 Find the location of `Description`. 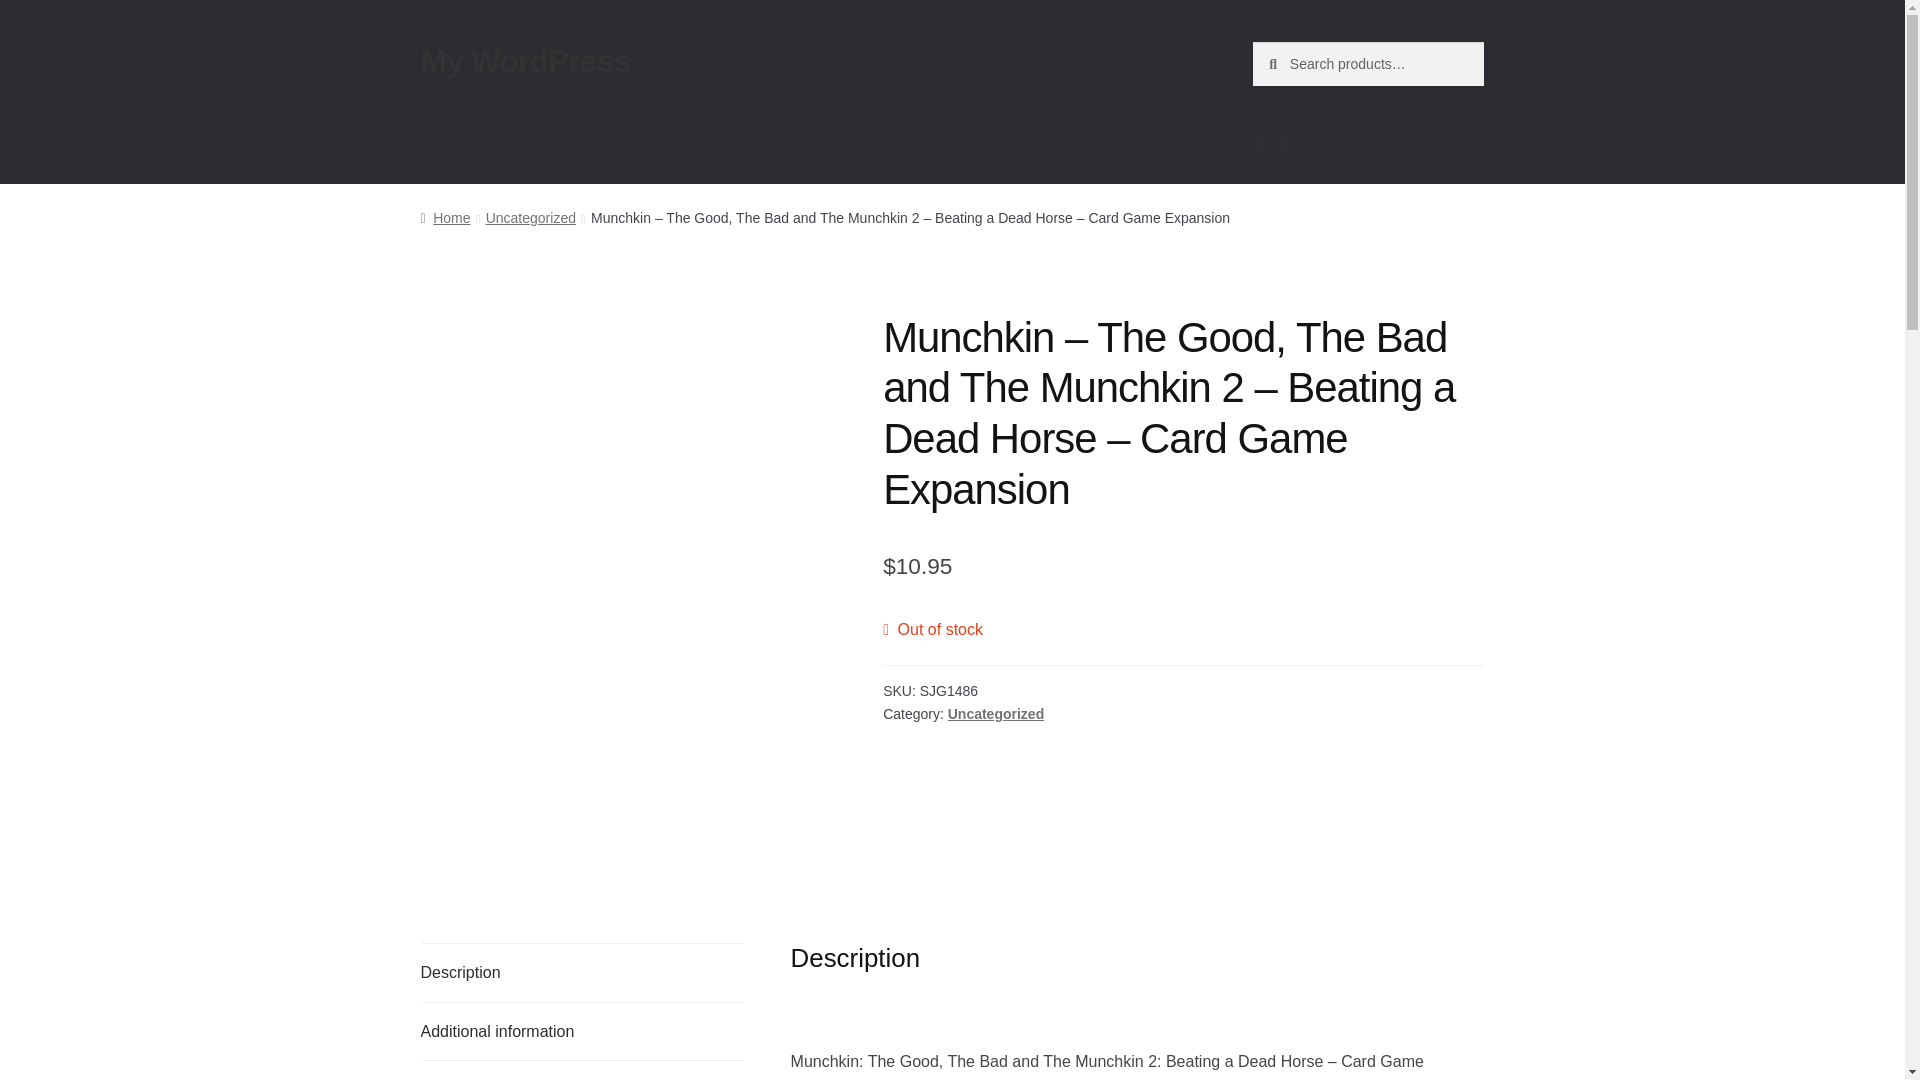

Description is located at coordinates (582, 972).